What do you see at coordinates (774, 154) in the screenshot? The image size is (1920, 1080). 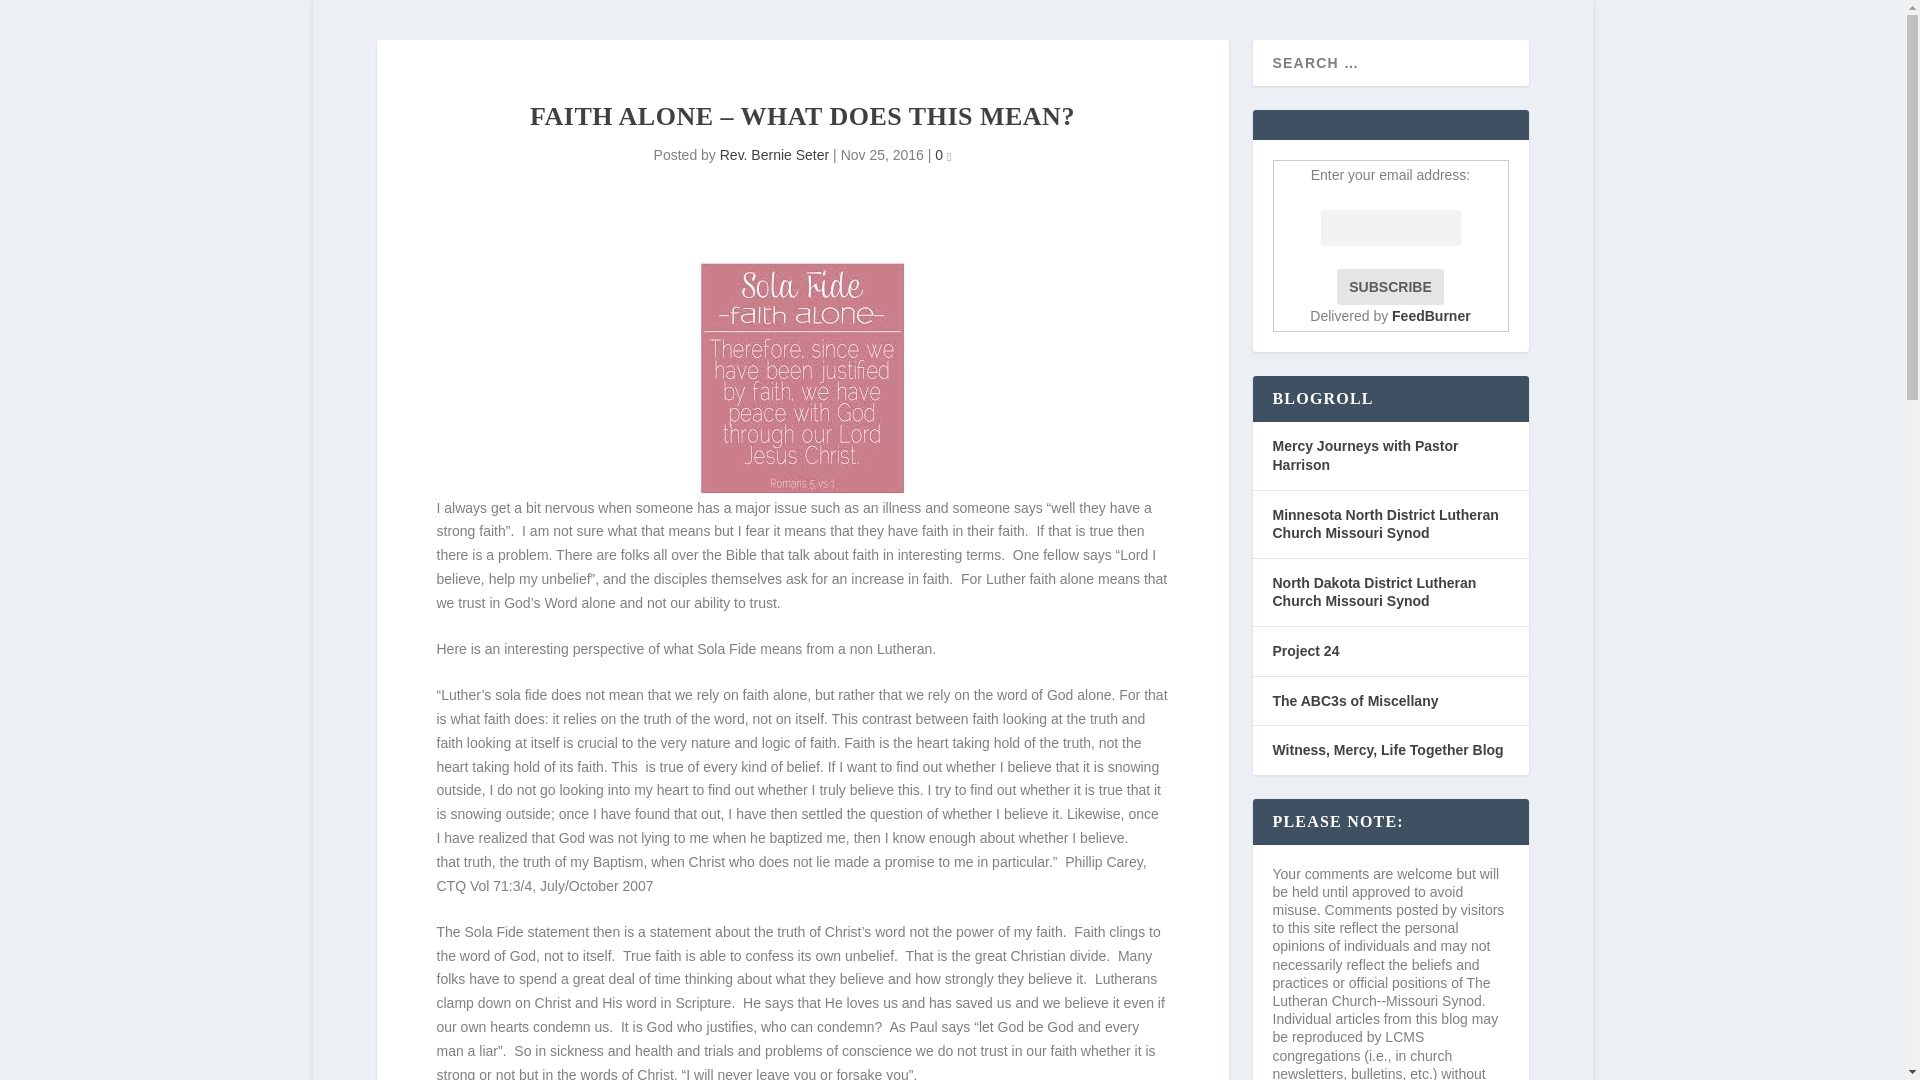 I see `Posts by Rev. Bernie Seter` at bounding box center [774, 154].